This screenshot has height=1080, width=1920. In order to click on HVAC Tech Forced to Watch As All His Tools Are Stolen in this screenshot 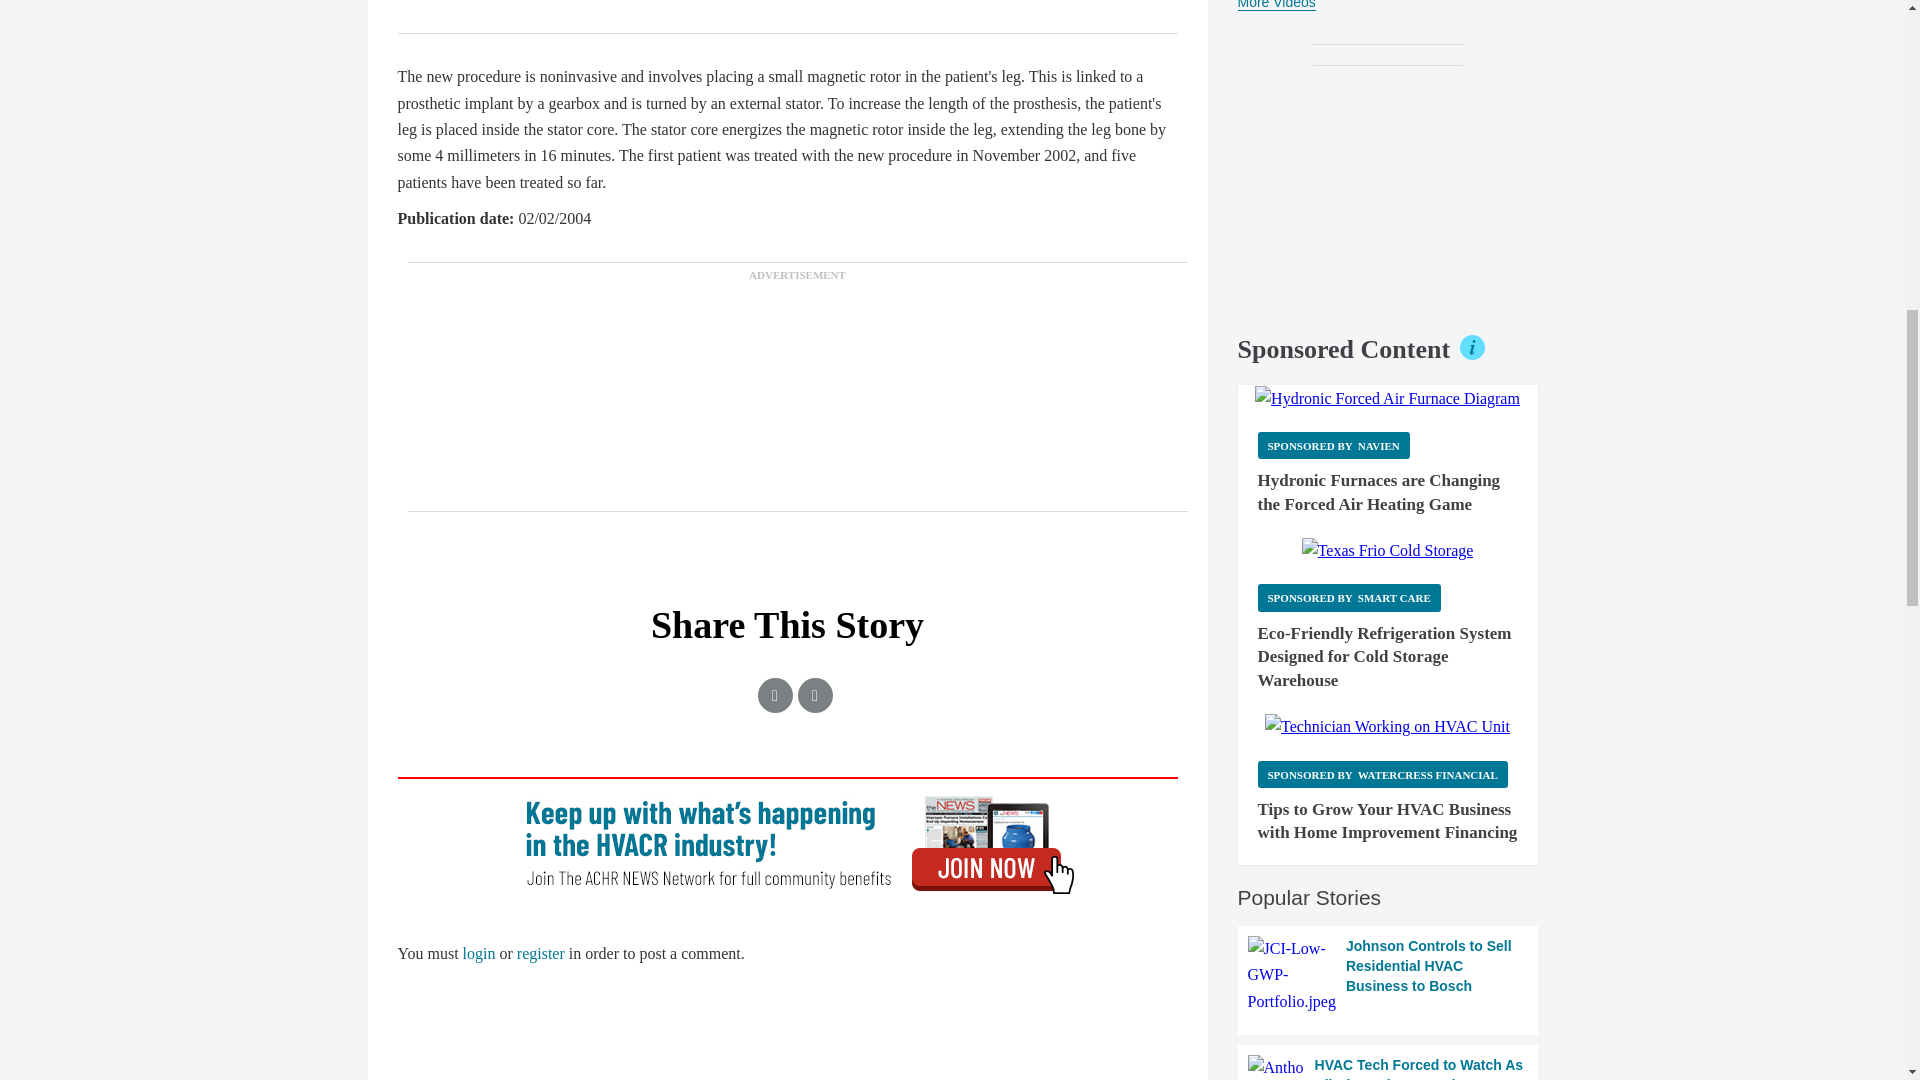, I will do `click(1388, 1068)`.